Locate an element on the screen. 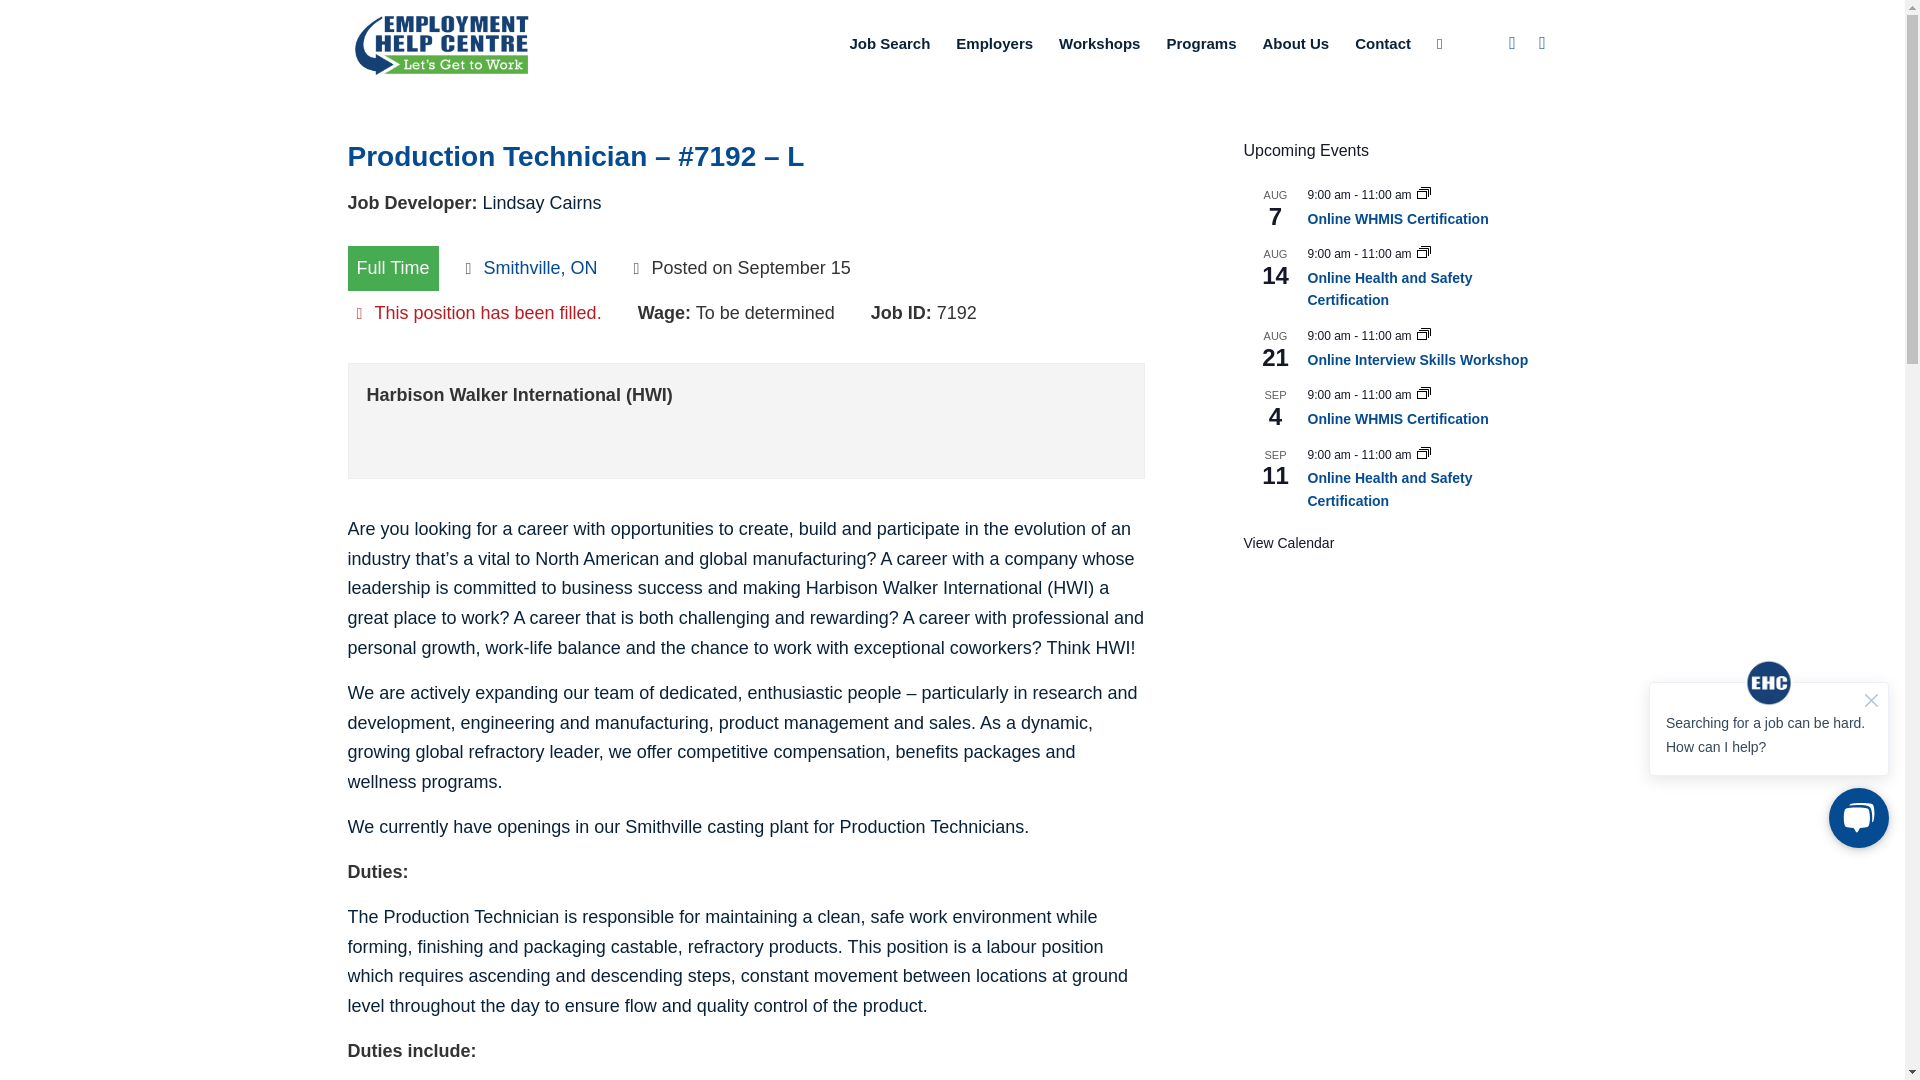 The height and width of the screenshot is (1080, 1920). X is located at coordinates (1542, 43).